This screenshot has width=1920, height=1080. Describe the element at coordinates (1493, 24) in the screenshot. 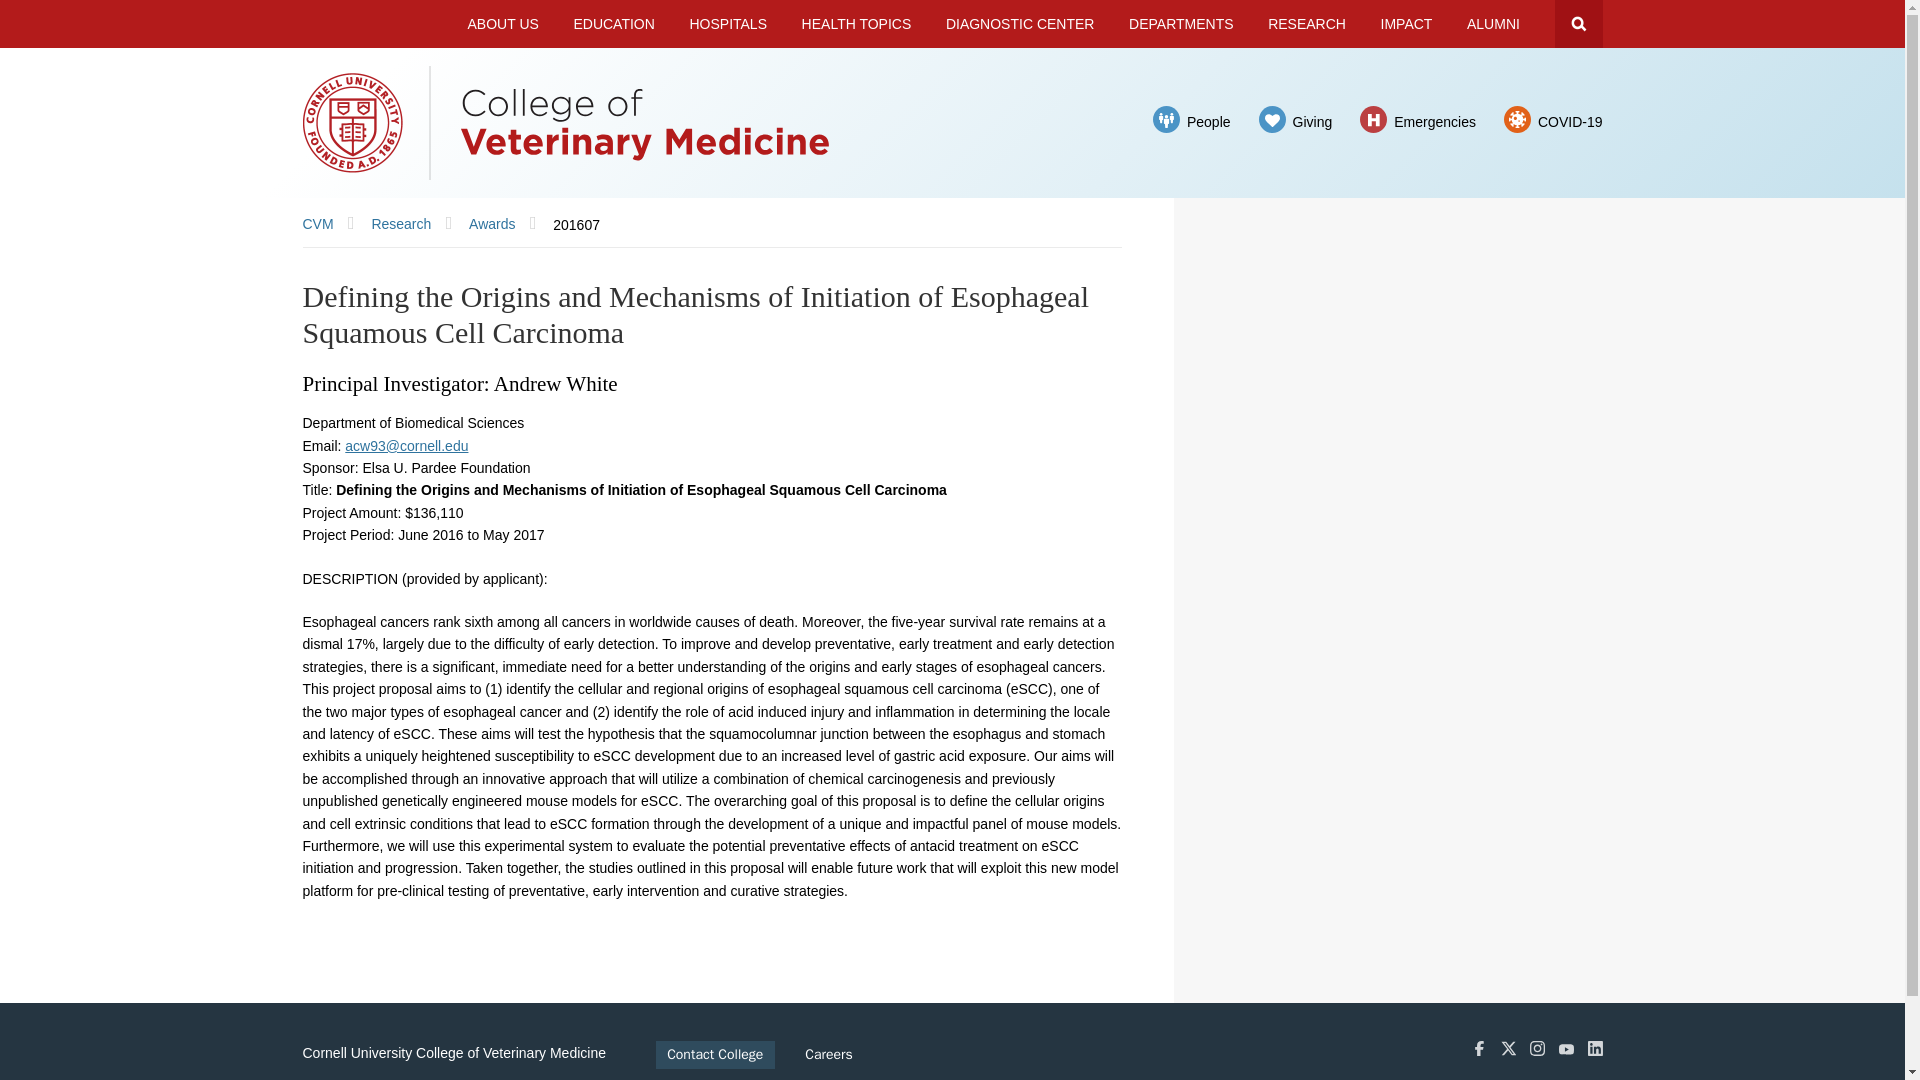

I see `ALUMNI` at that location.